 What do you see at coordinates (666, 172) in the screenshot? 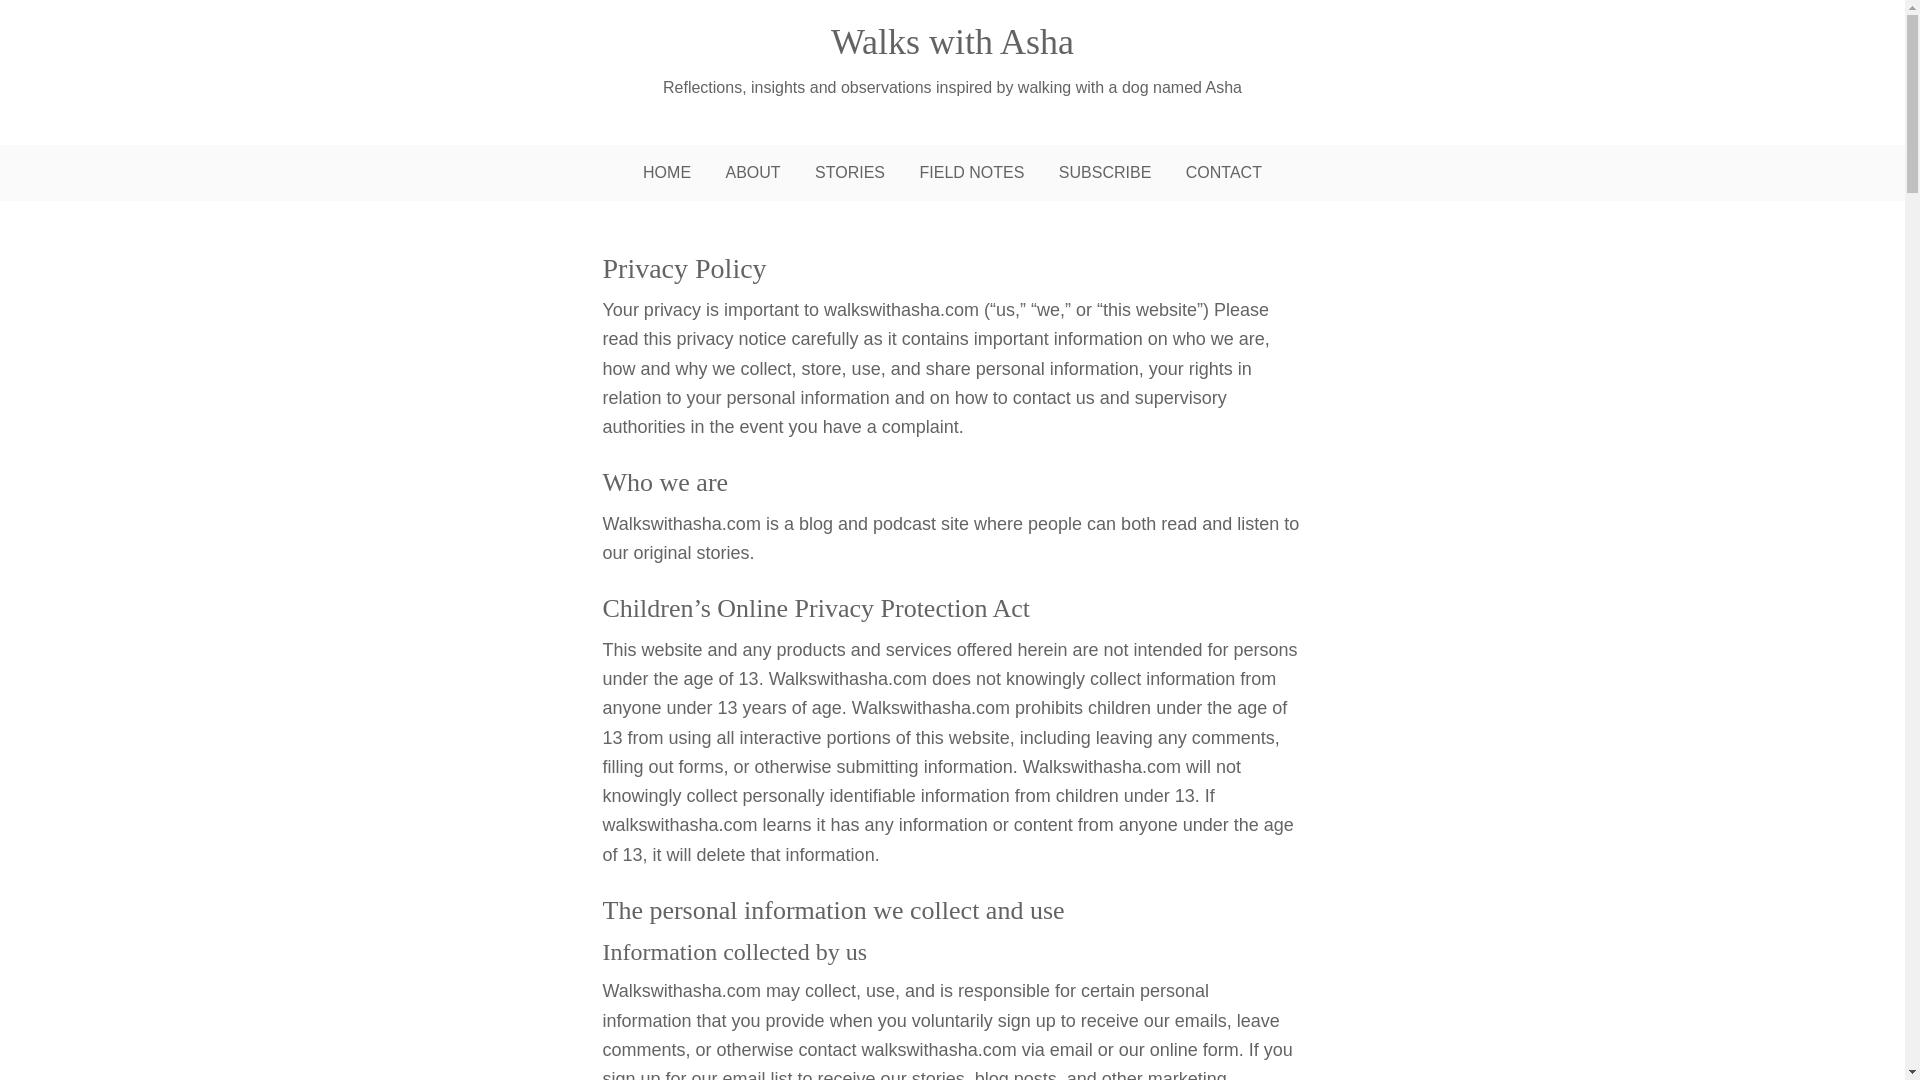
I see `HOME` at bounding box center [666, 172].